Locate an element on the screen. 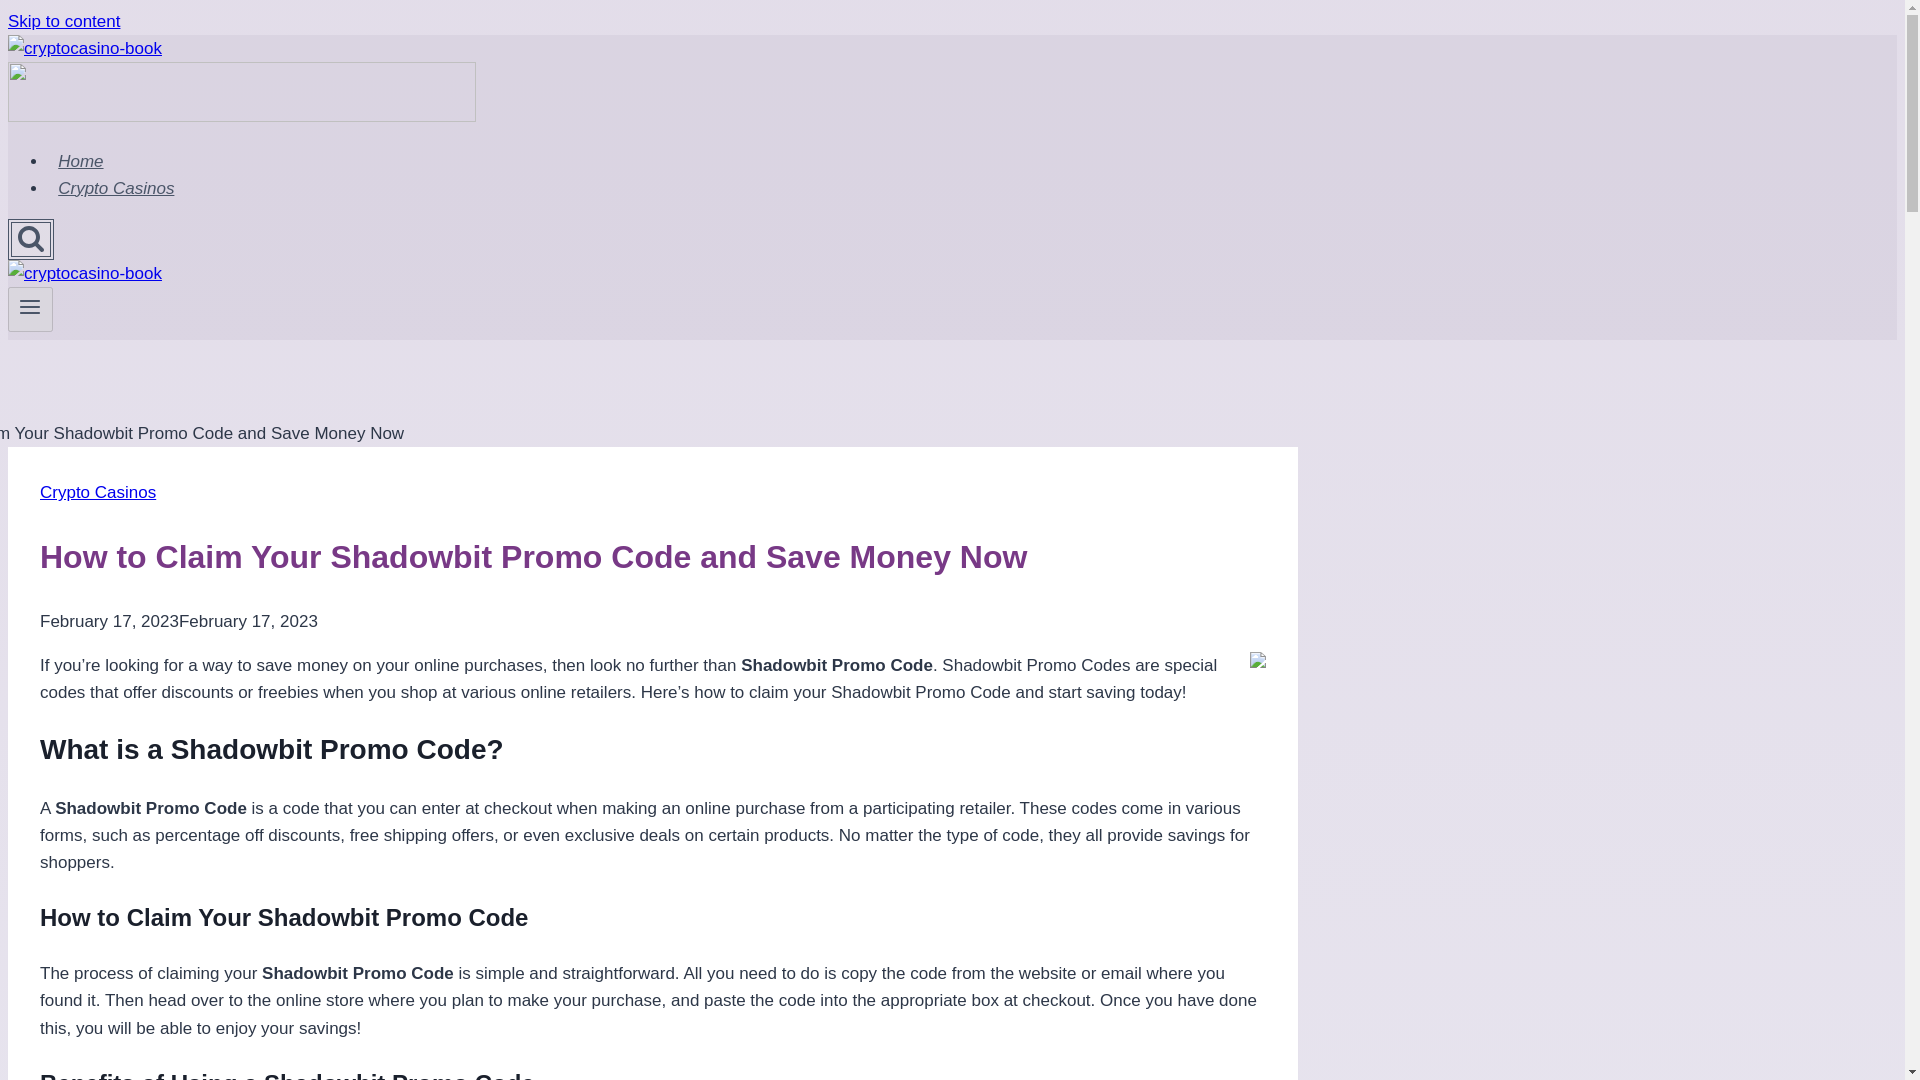 The width and height of the screenshot is (1920, 1080). Home is located at coordinates (80, 161).